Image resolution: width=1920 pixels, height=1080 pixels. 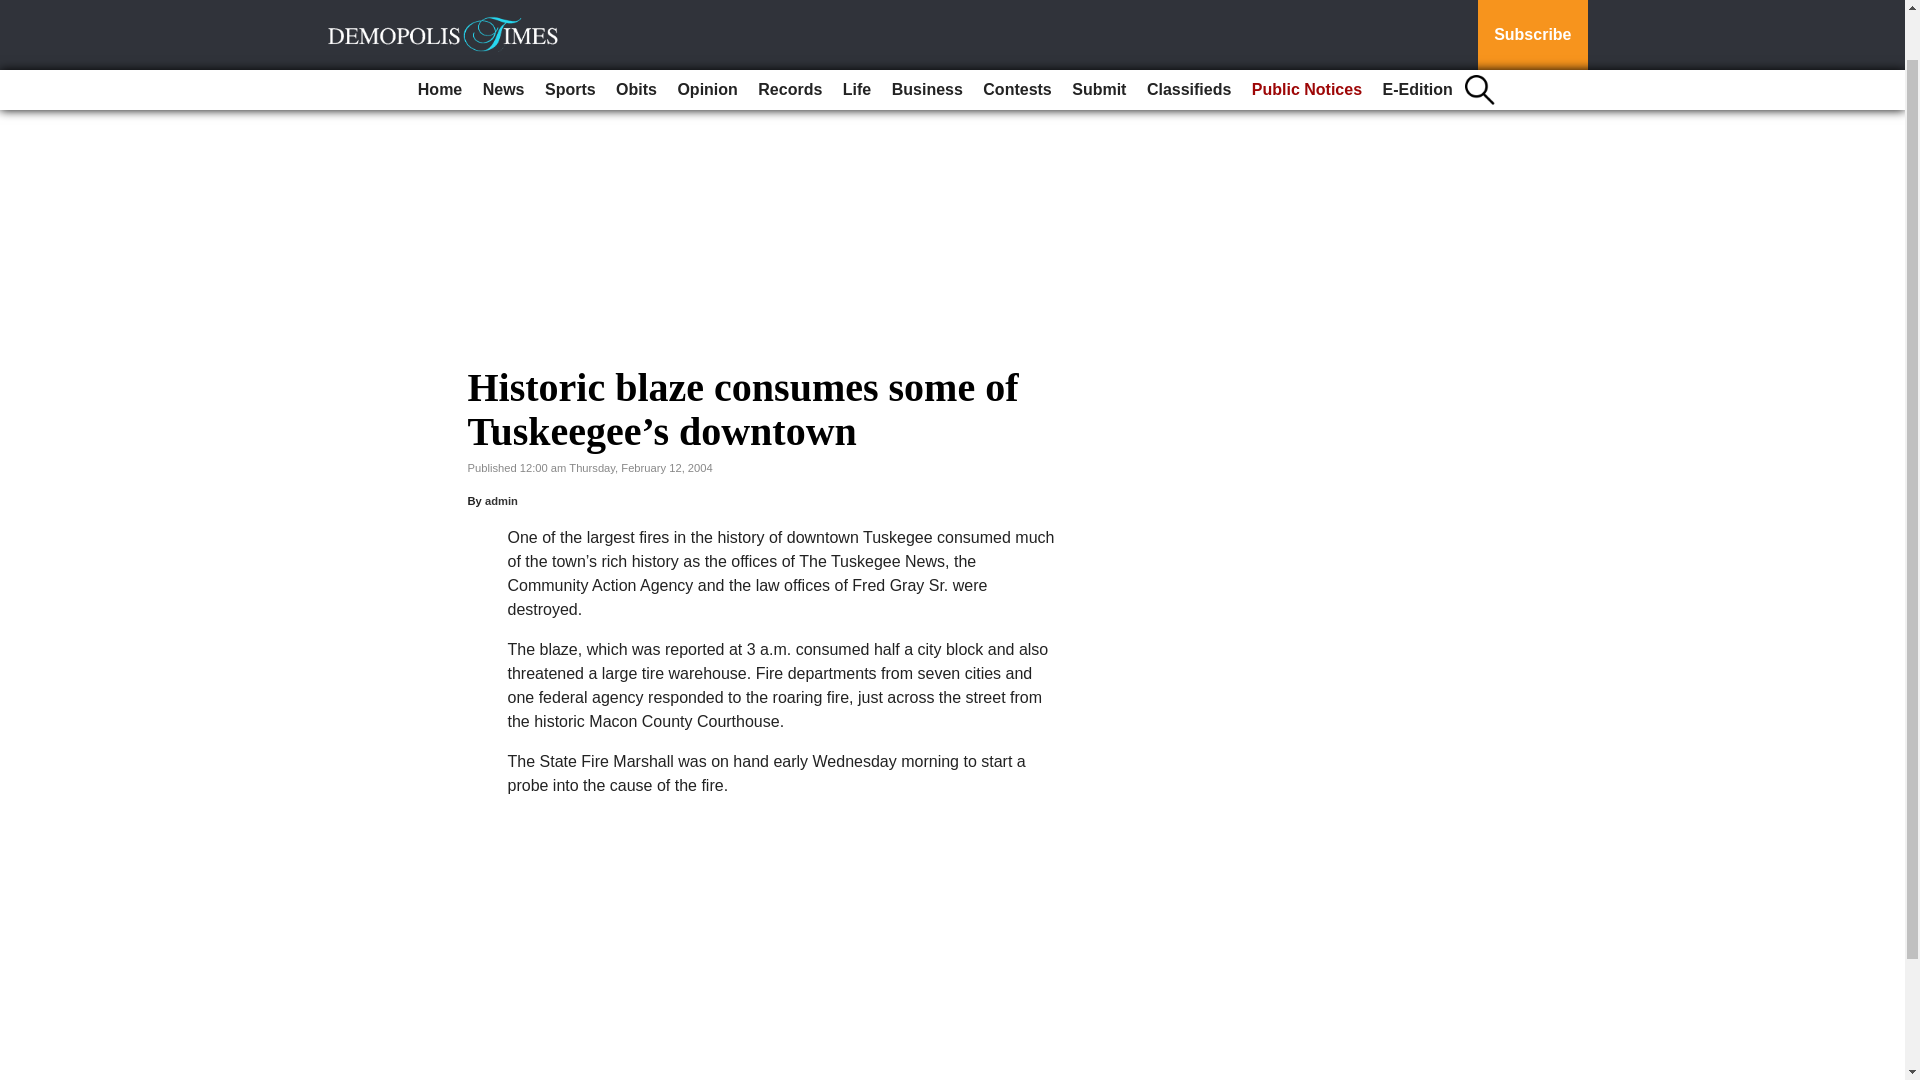 I want to click on Business, so click(x=927, y=35).